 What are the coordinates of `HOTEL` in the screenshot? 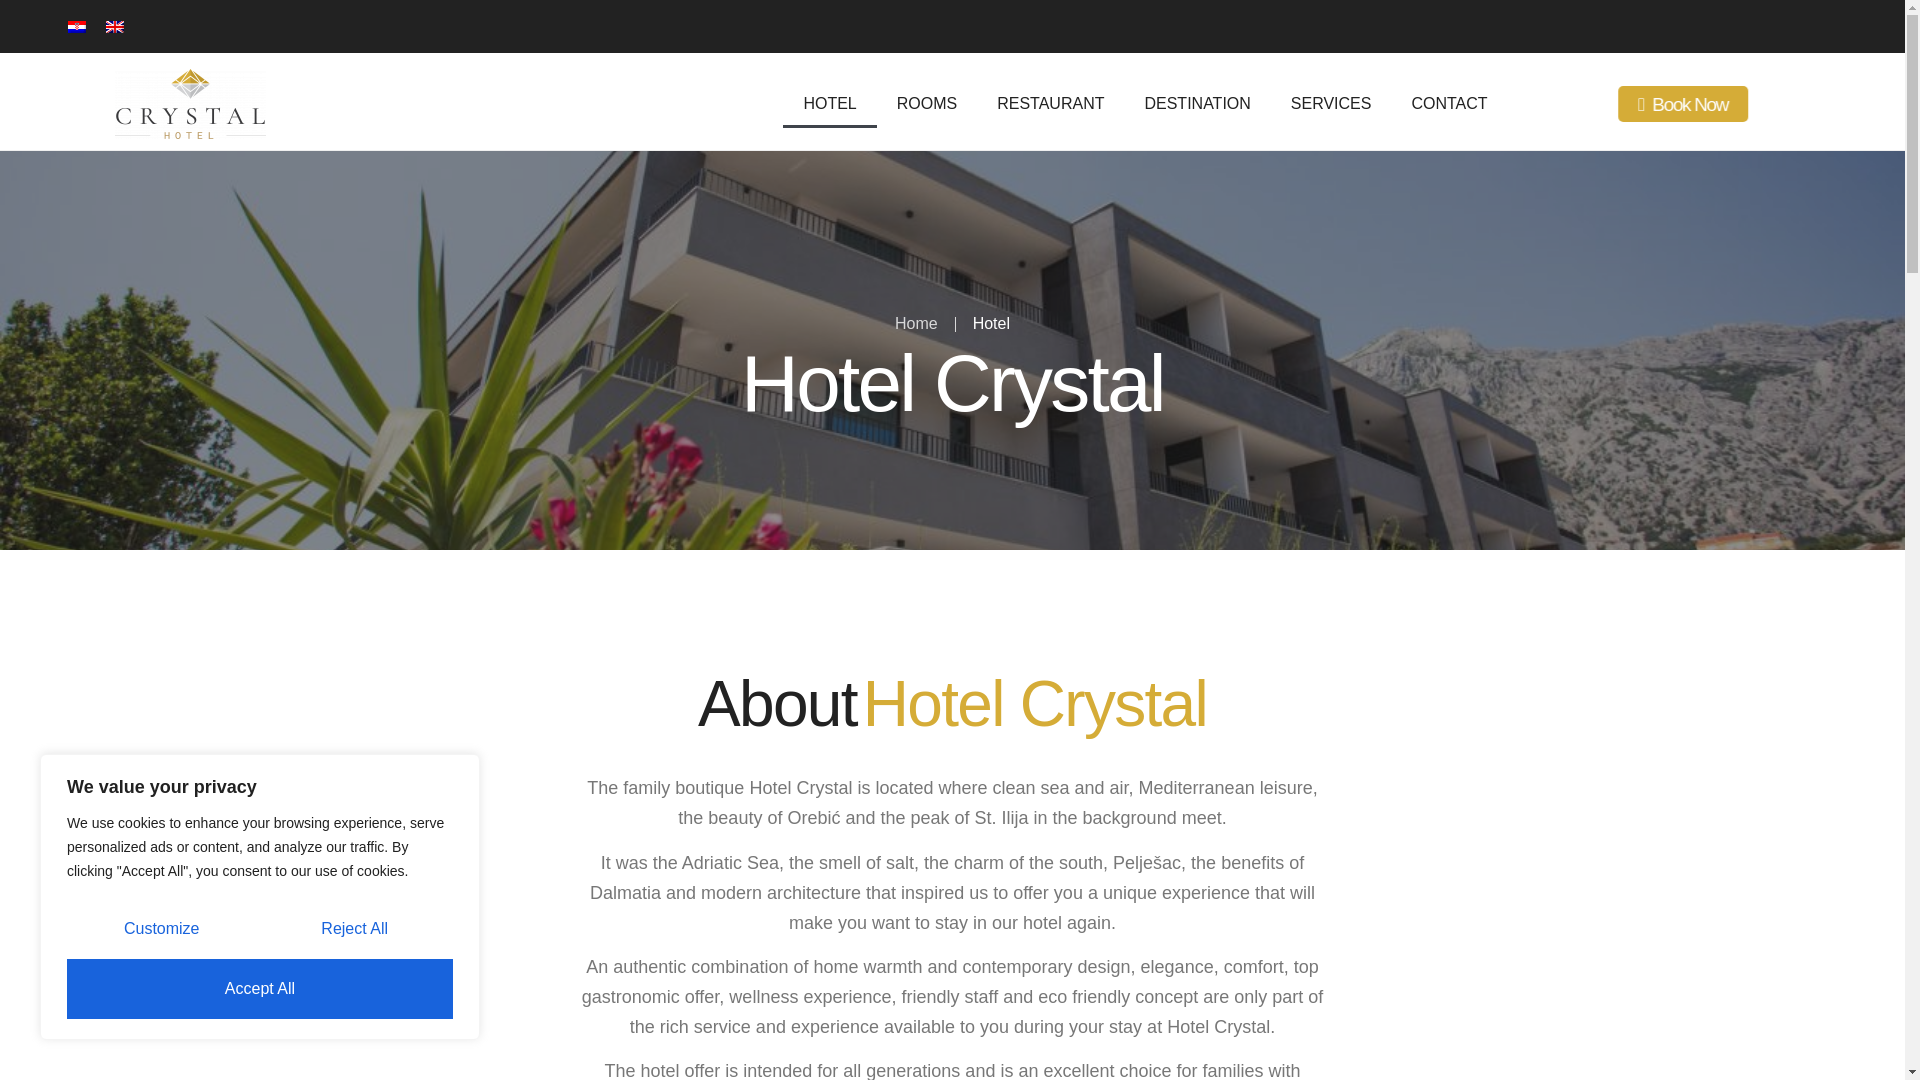 It's located at (829, 103).